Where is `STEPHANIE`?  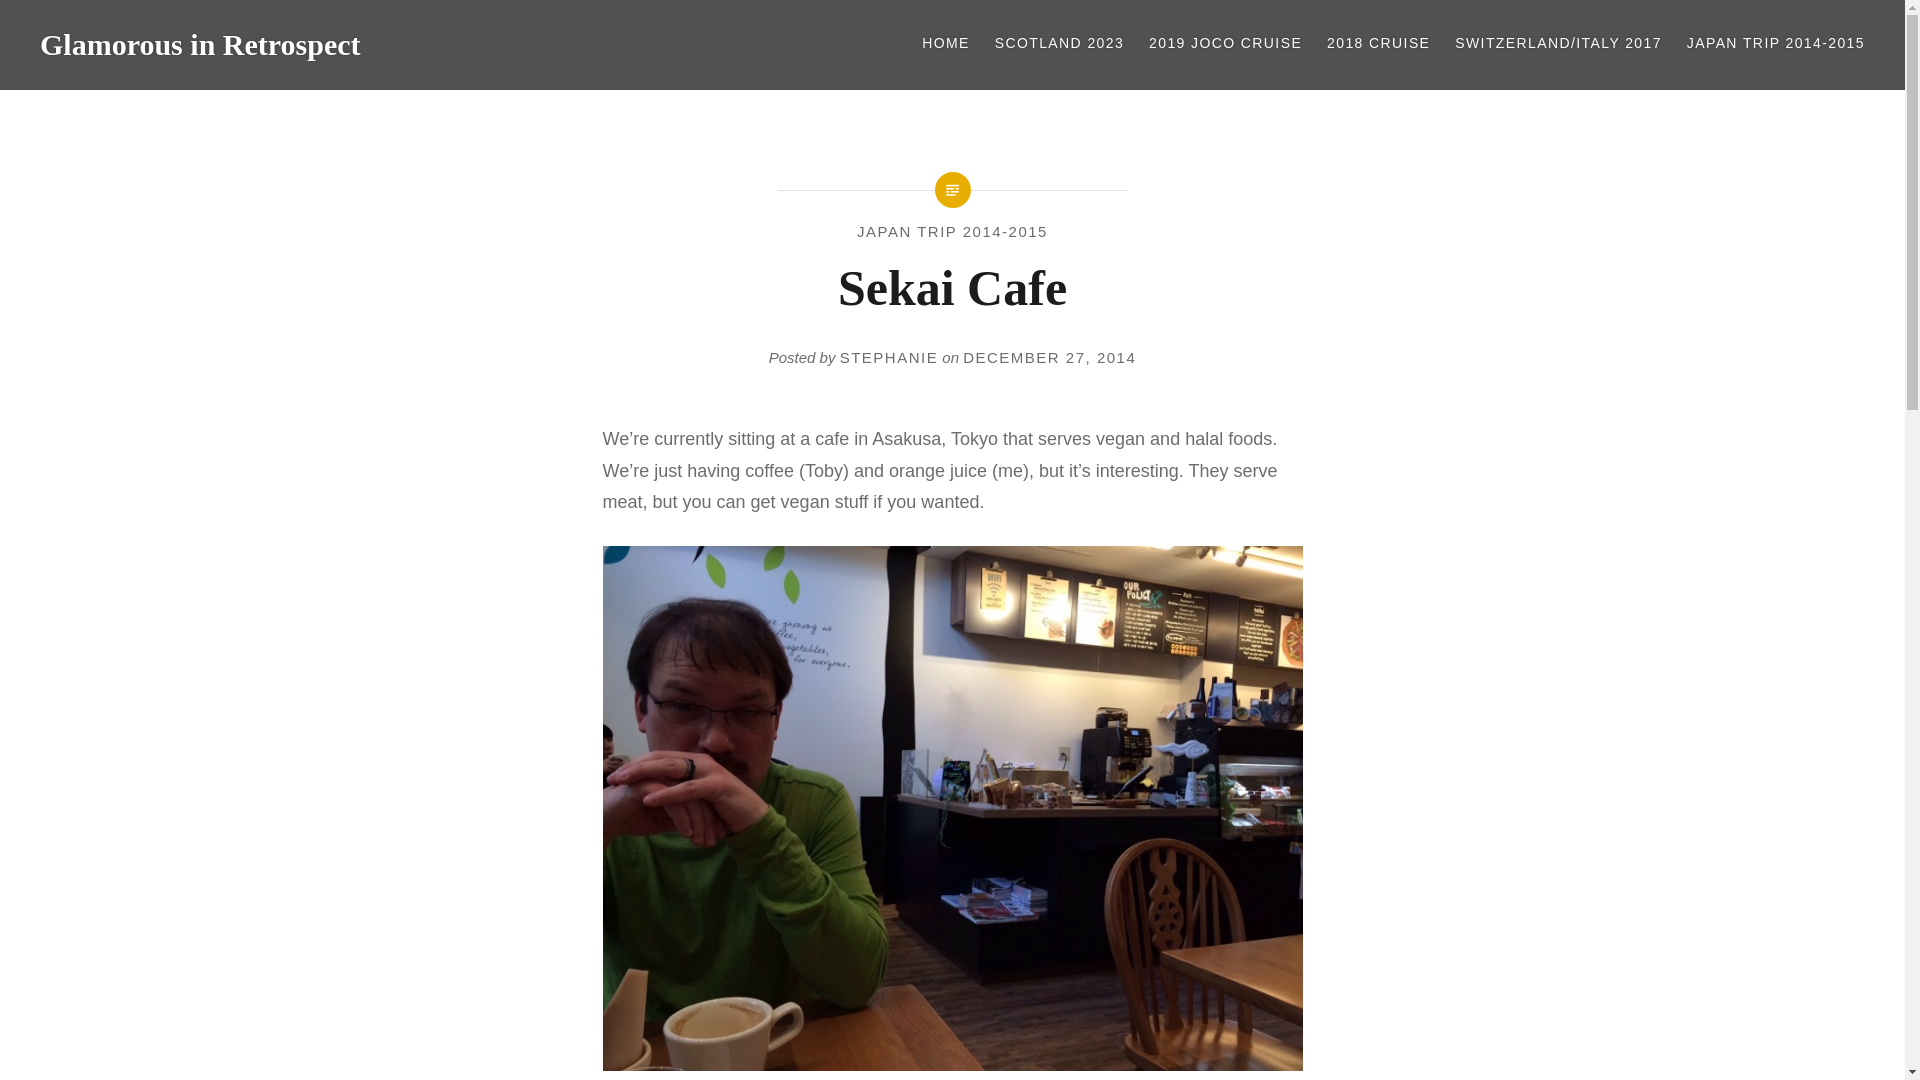
STEPHANIE is located at coordinates (889, 357).